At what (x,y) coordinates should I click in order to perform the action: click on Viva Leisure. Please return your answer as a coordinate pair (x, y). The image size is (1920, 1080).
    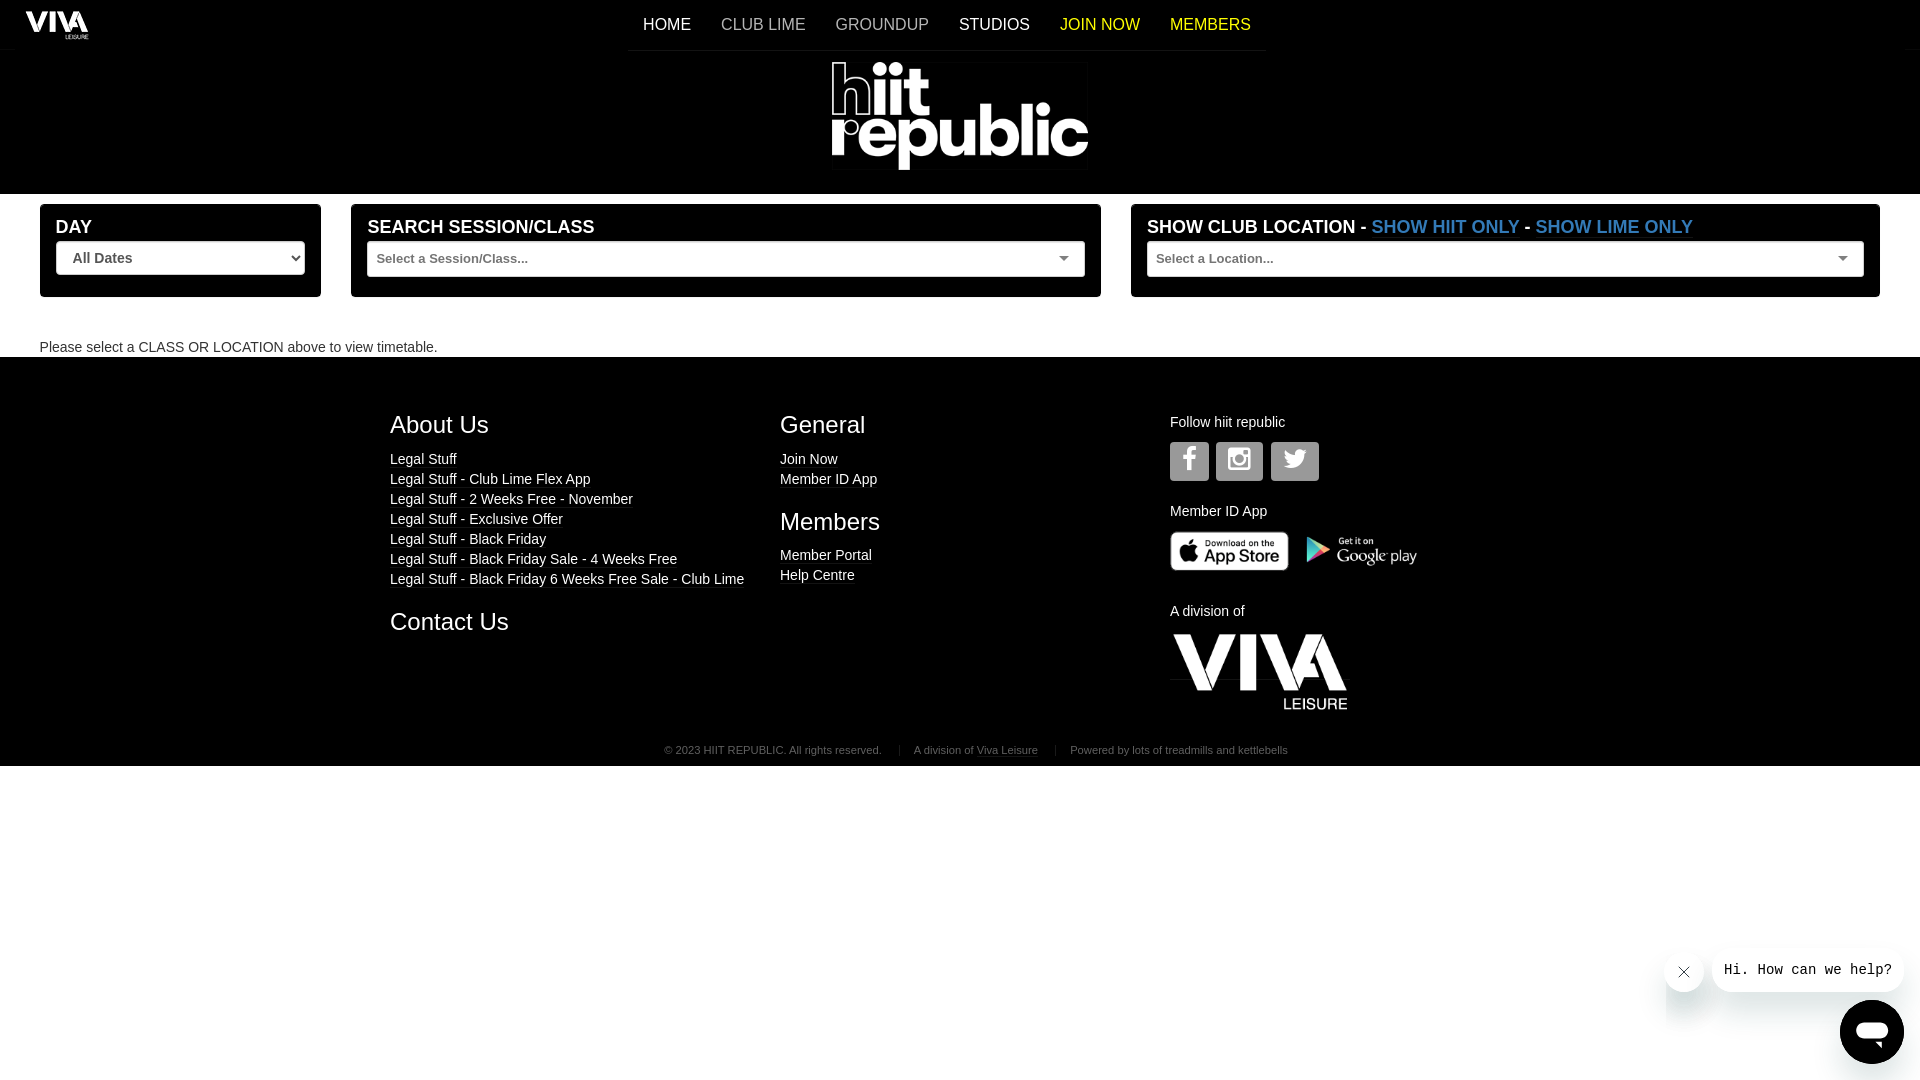
    Looking at the image, I should click on (1008, 750).